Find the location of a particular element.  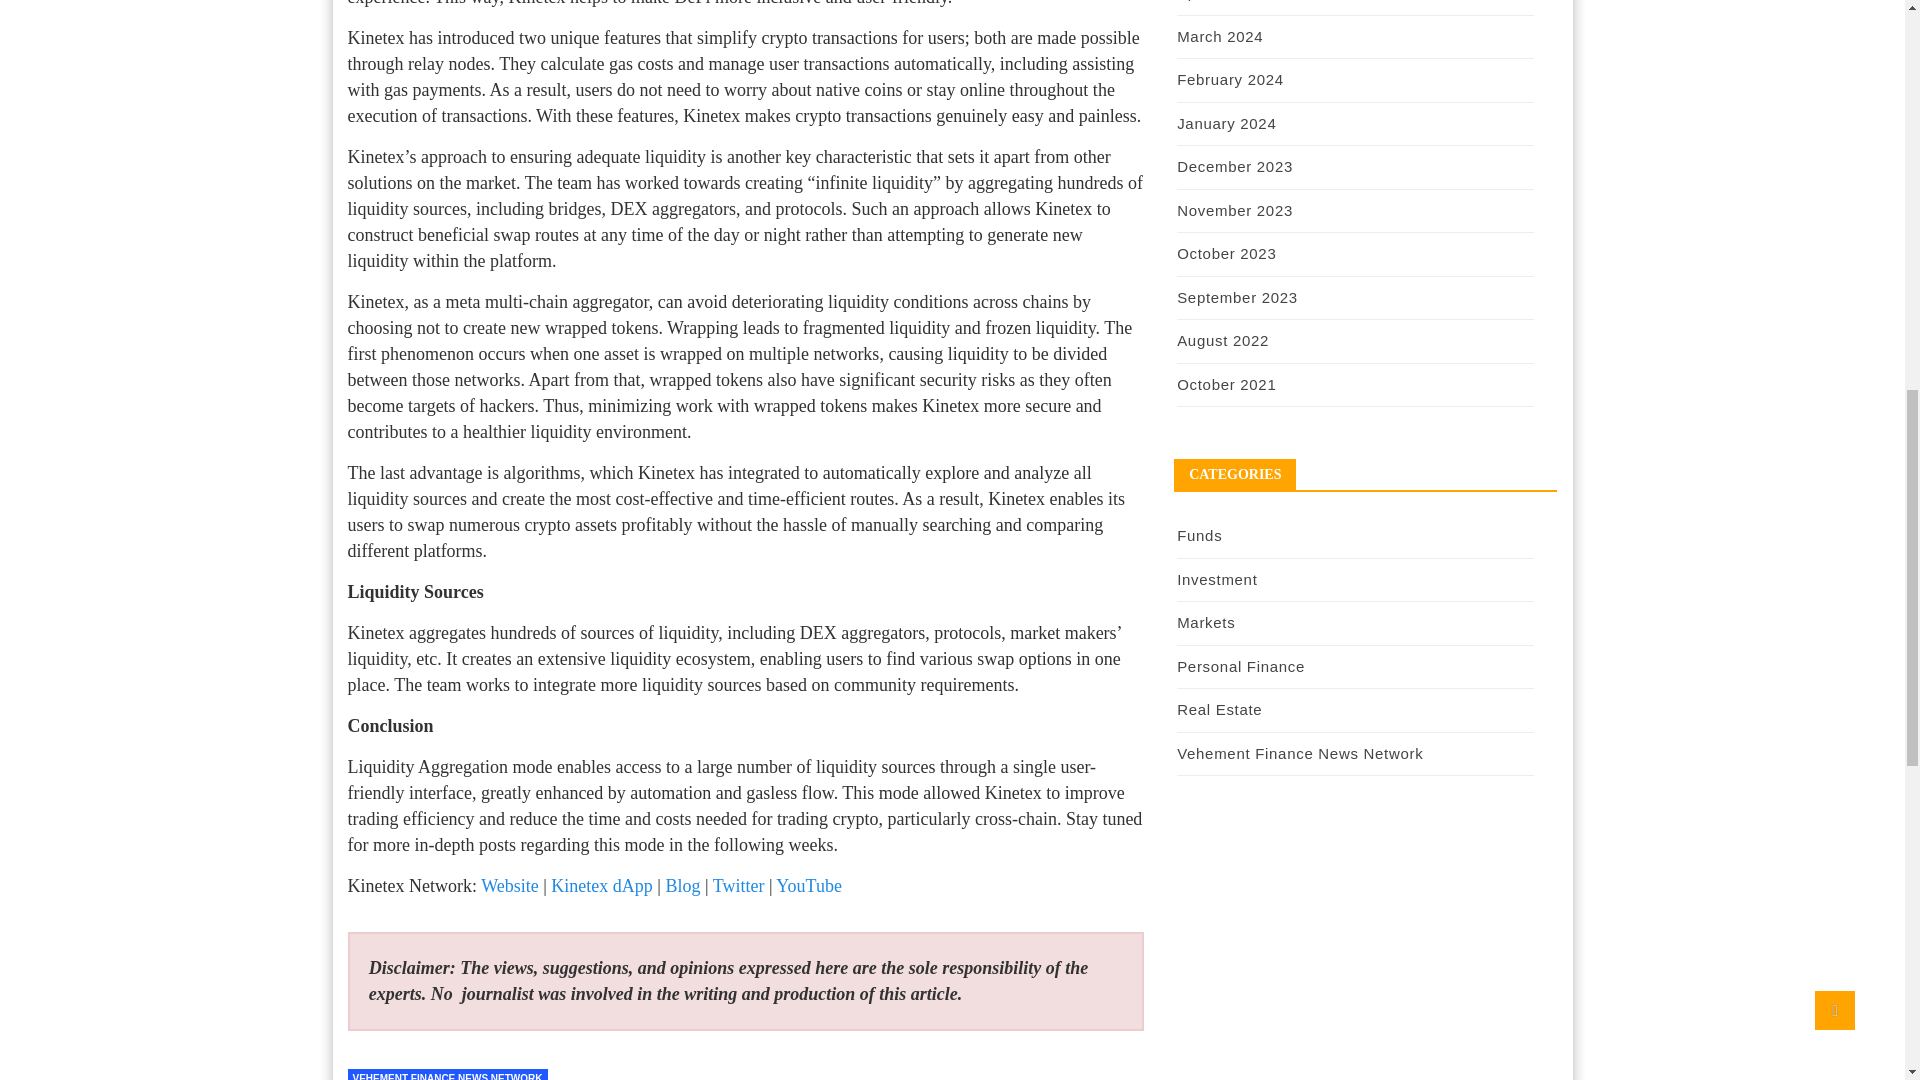

Blog is located at coordinates (682, 886).